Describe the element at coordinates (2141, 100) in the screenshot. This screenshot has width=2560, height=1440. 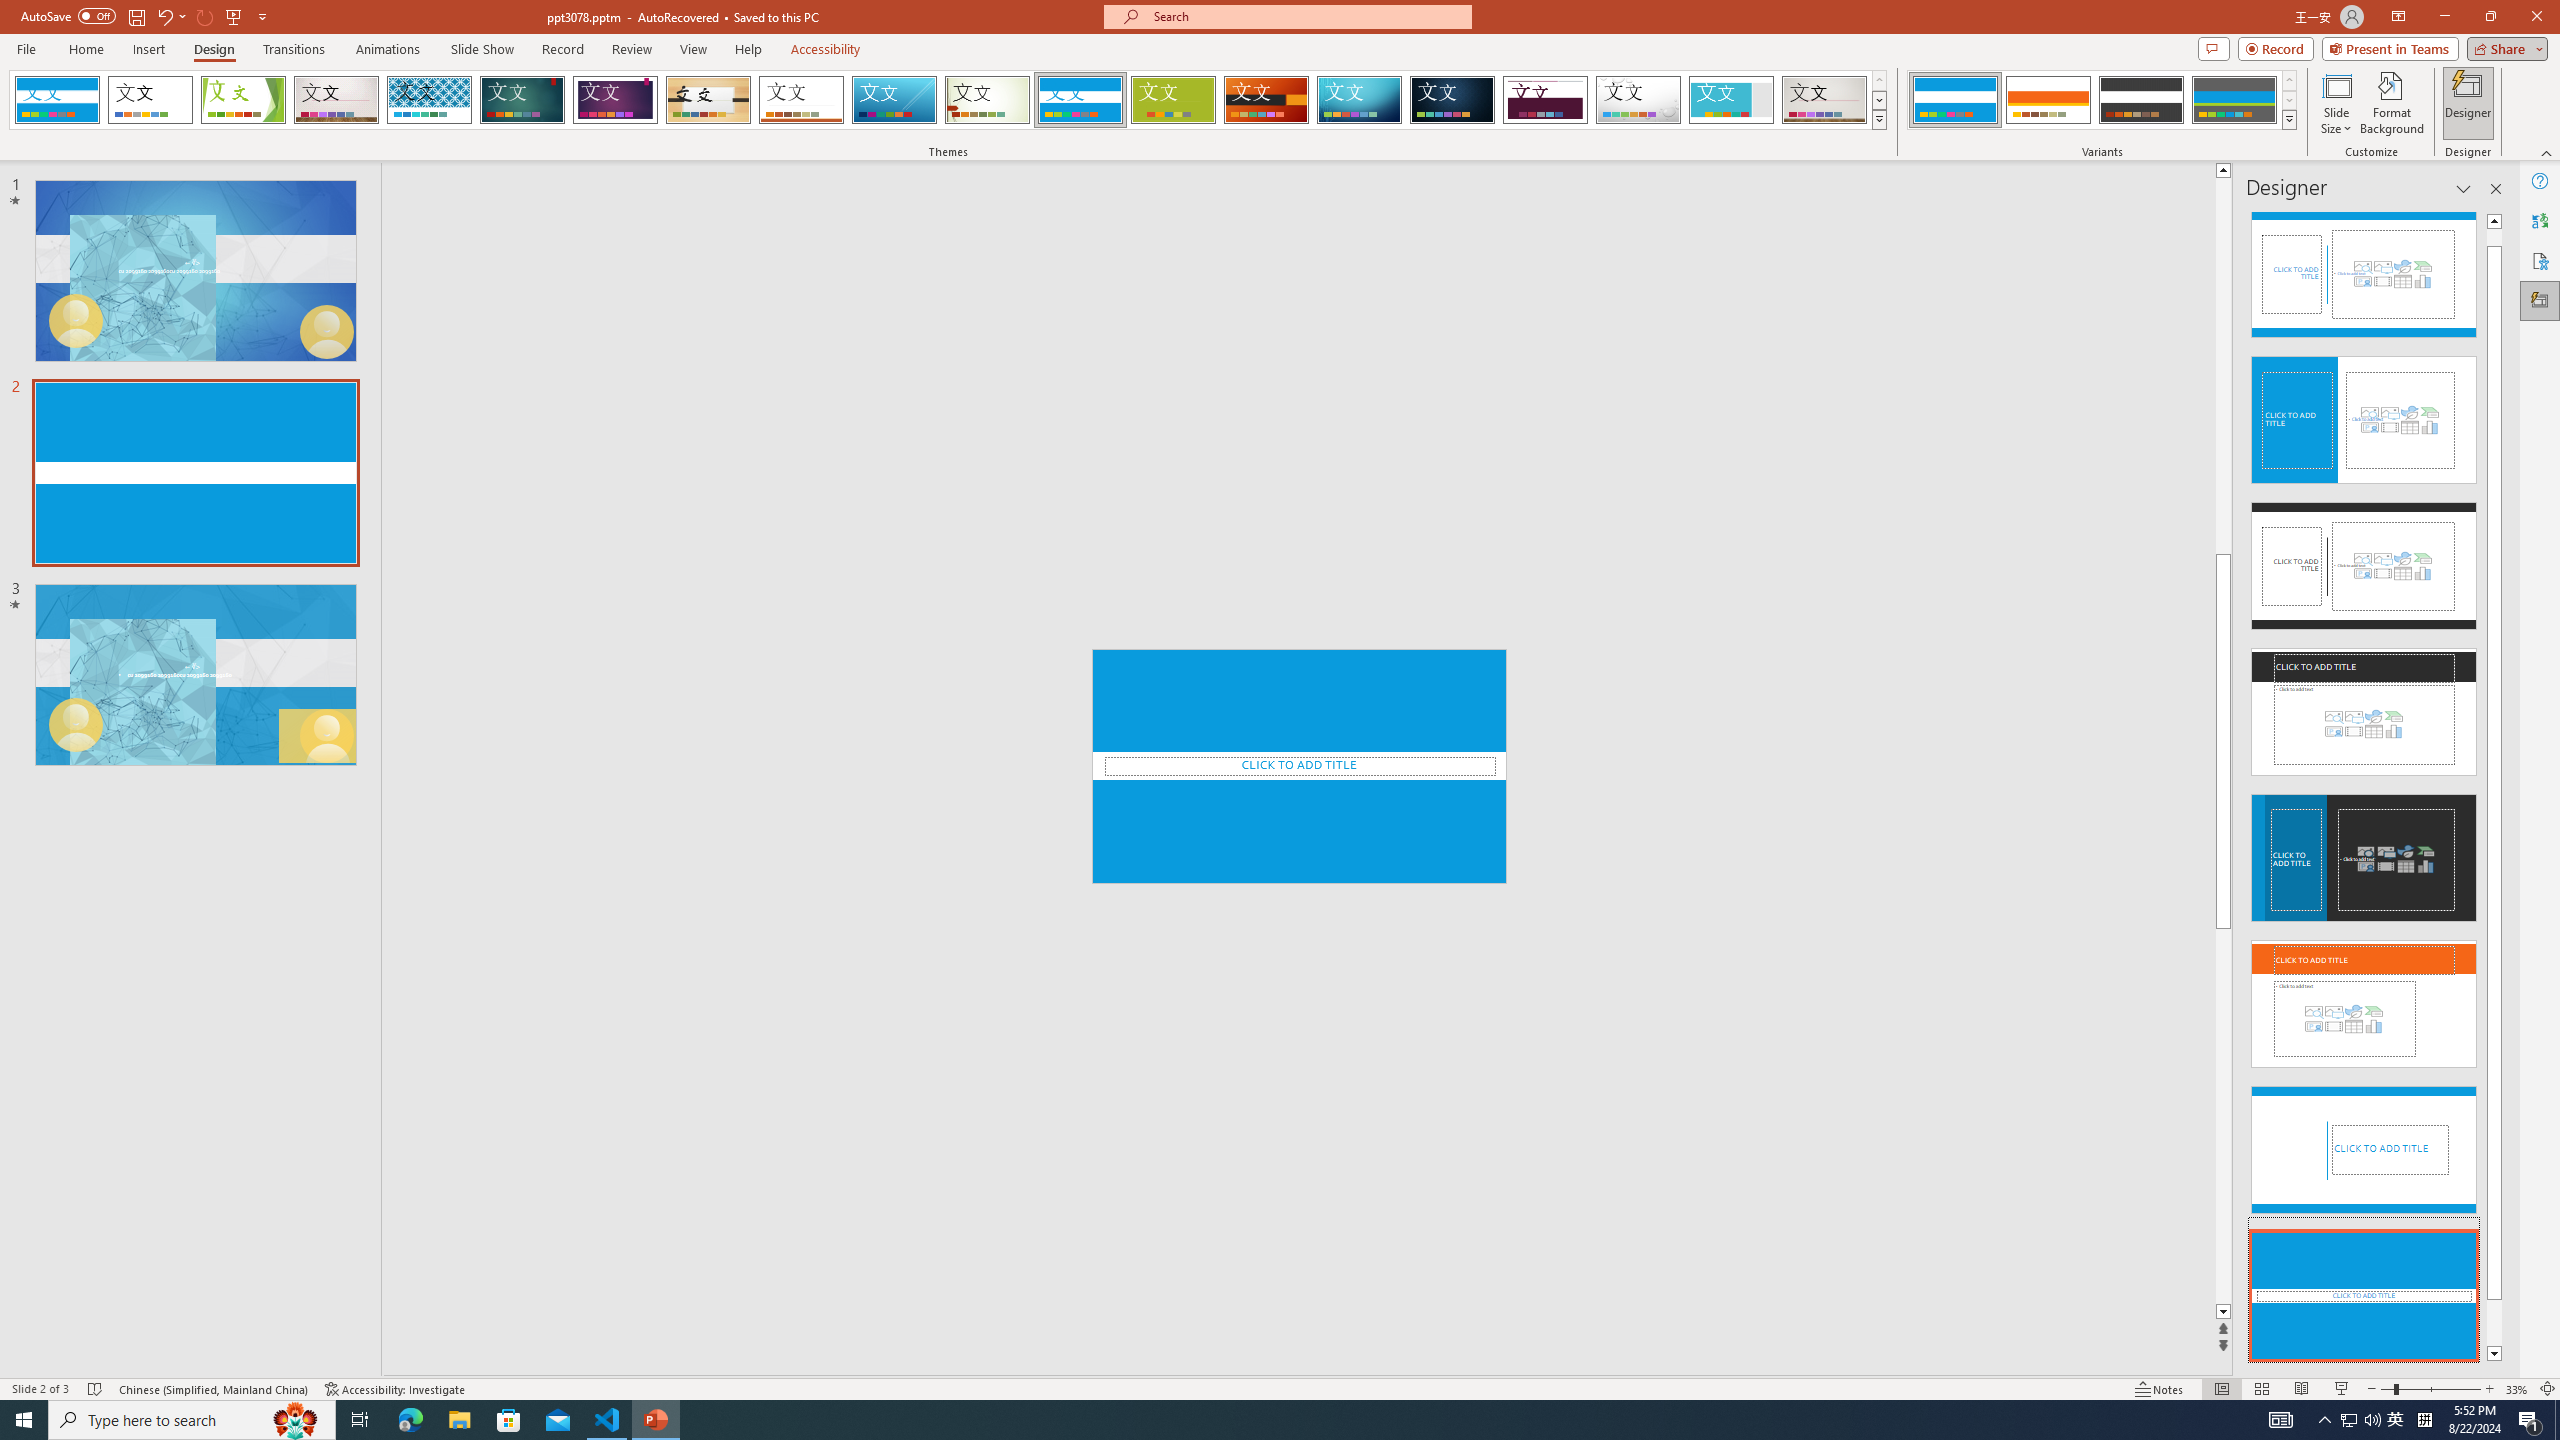
I see `Banded Variant 3` at that location.